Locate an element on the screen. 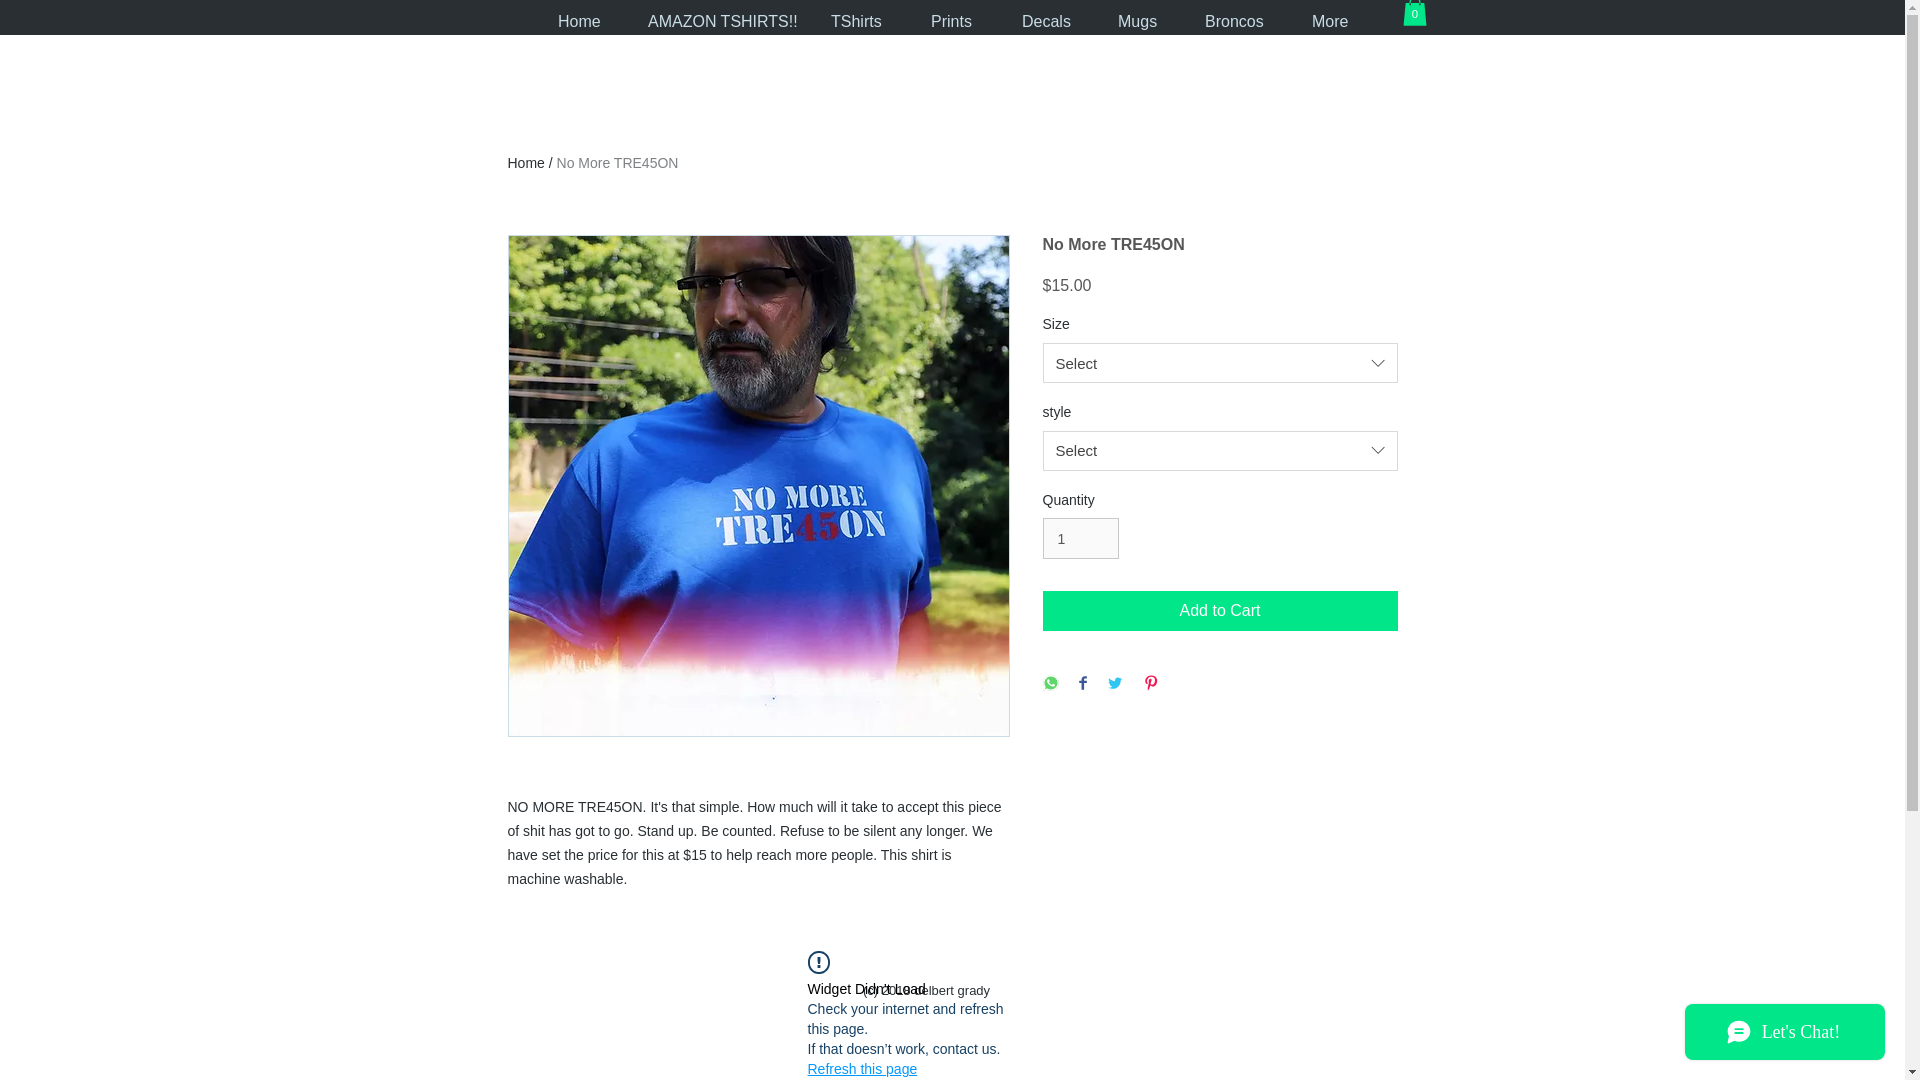 The image size is (1920, 1080). Home is located at coordinates (578, 21).